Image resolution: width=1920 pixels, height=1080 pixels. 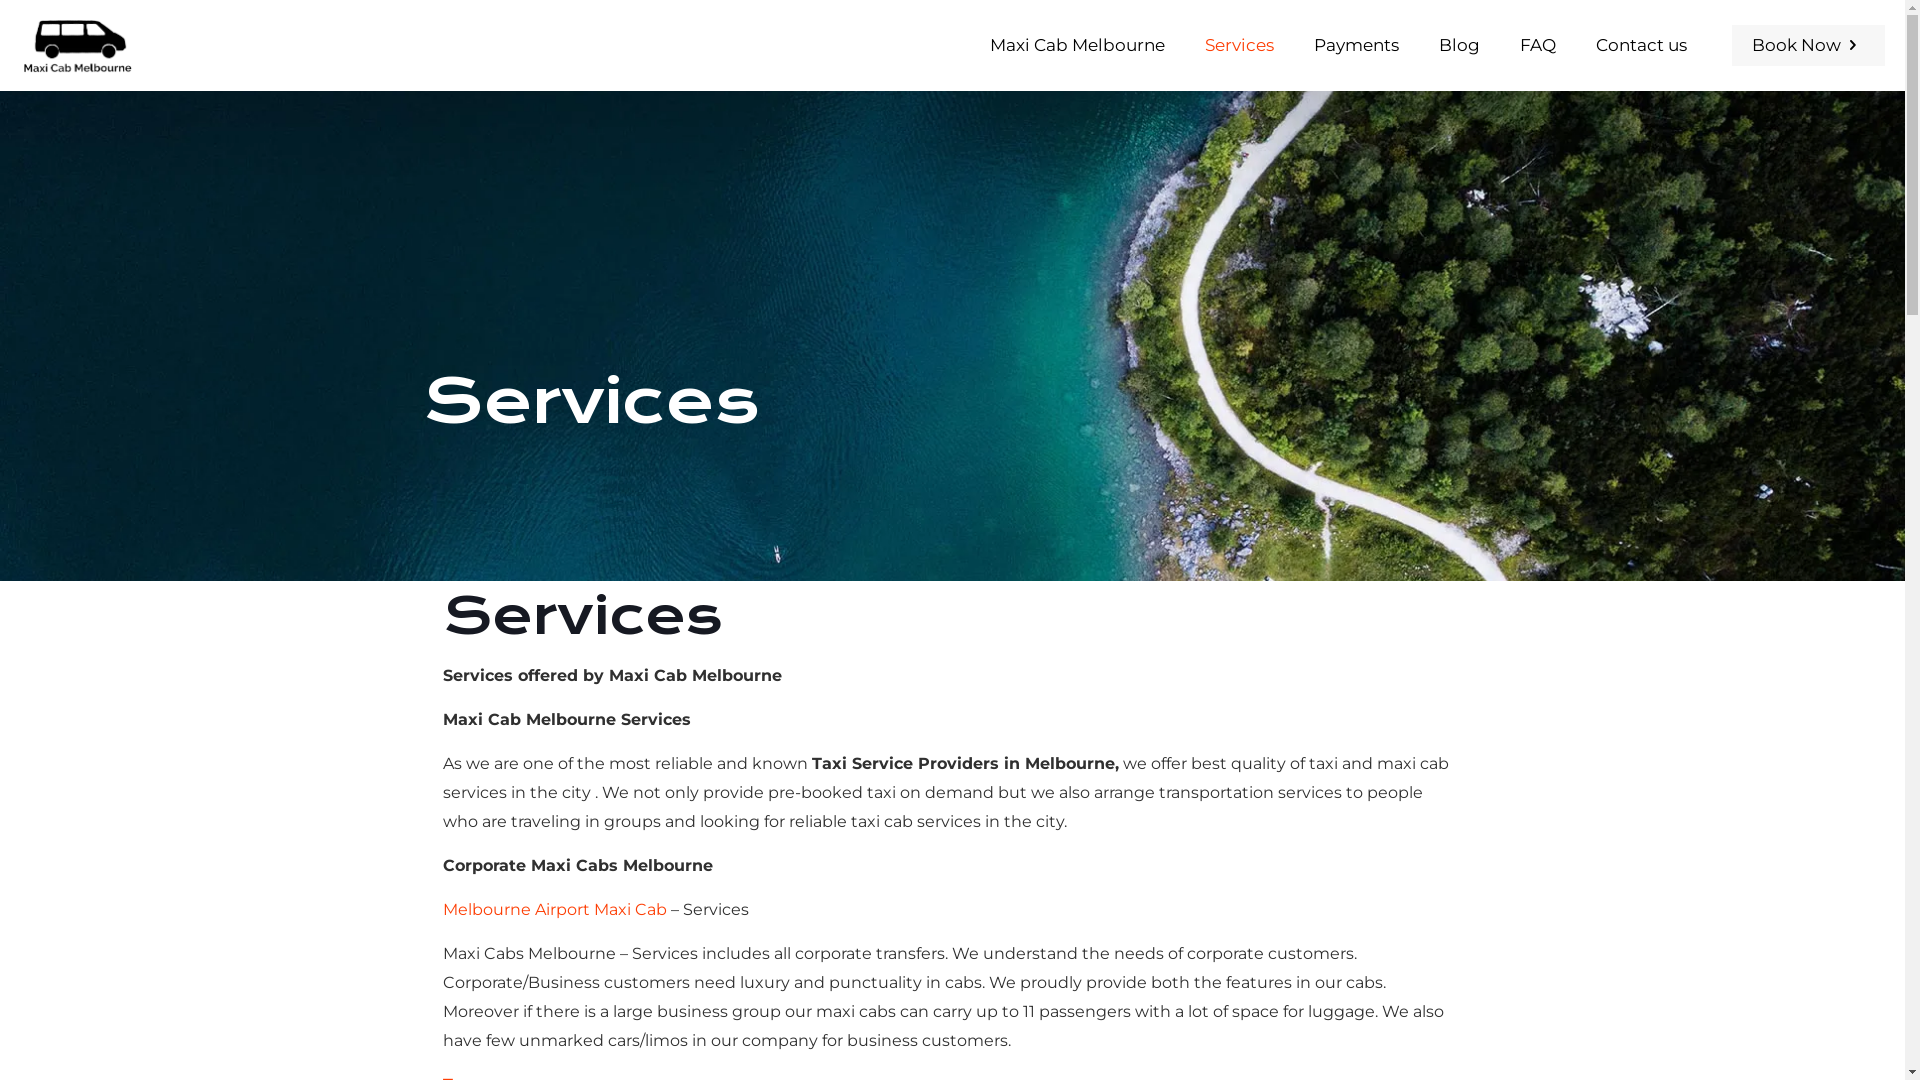 What do you see at coordinates (1078, 45) in the screenshot?
I see `Maxi Cab Melbourne` at bounding box center [1078, 45].